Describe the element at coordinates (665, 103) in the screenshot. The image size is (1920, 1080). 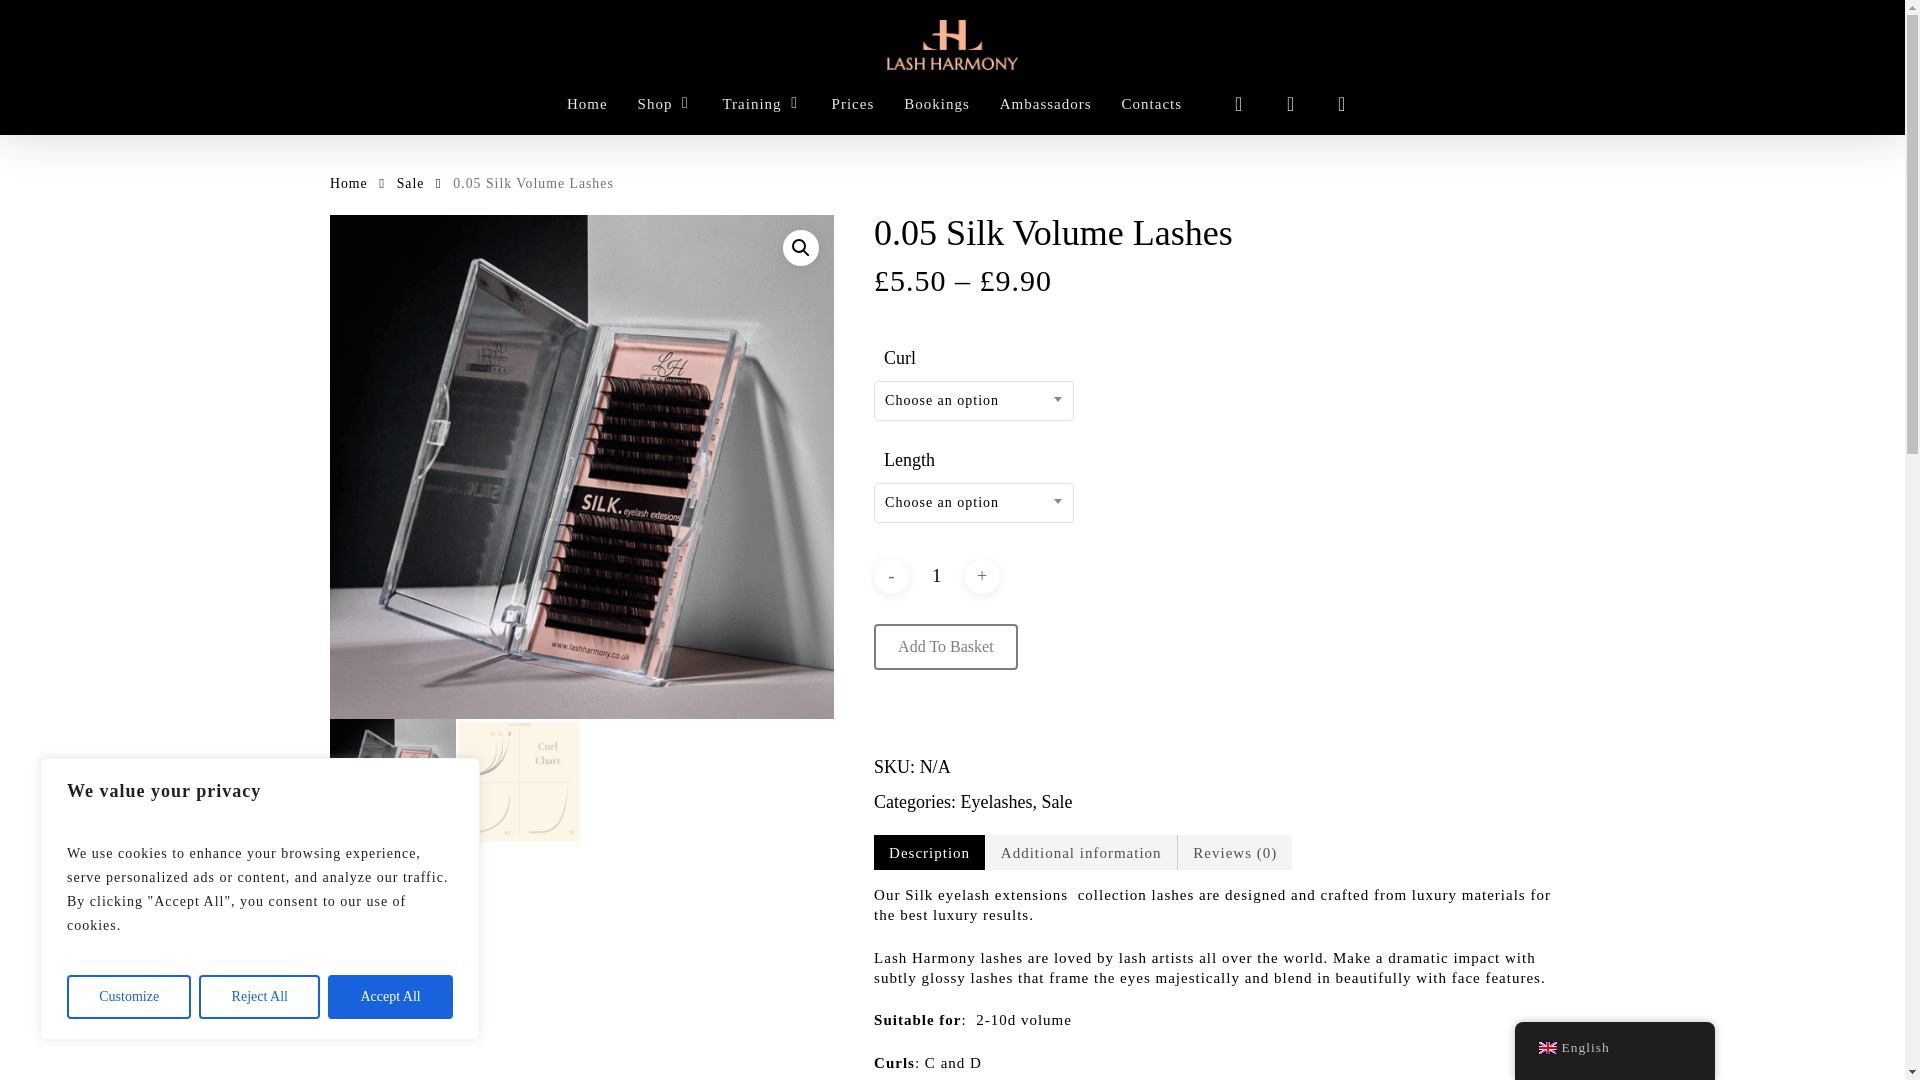
I see `Shop` at that location.